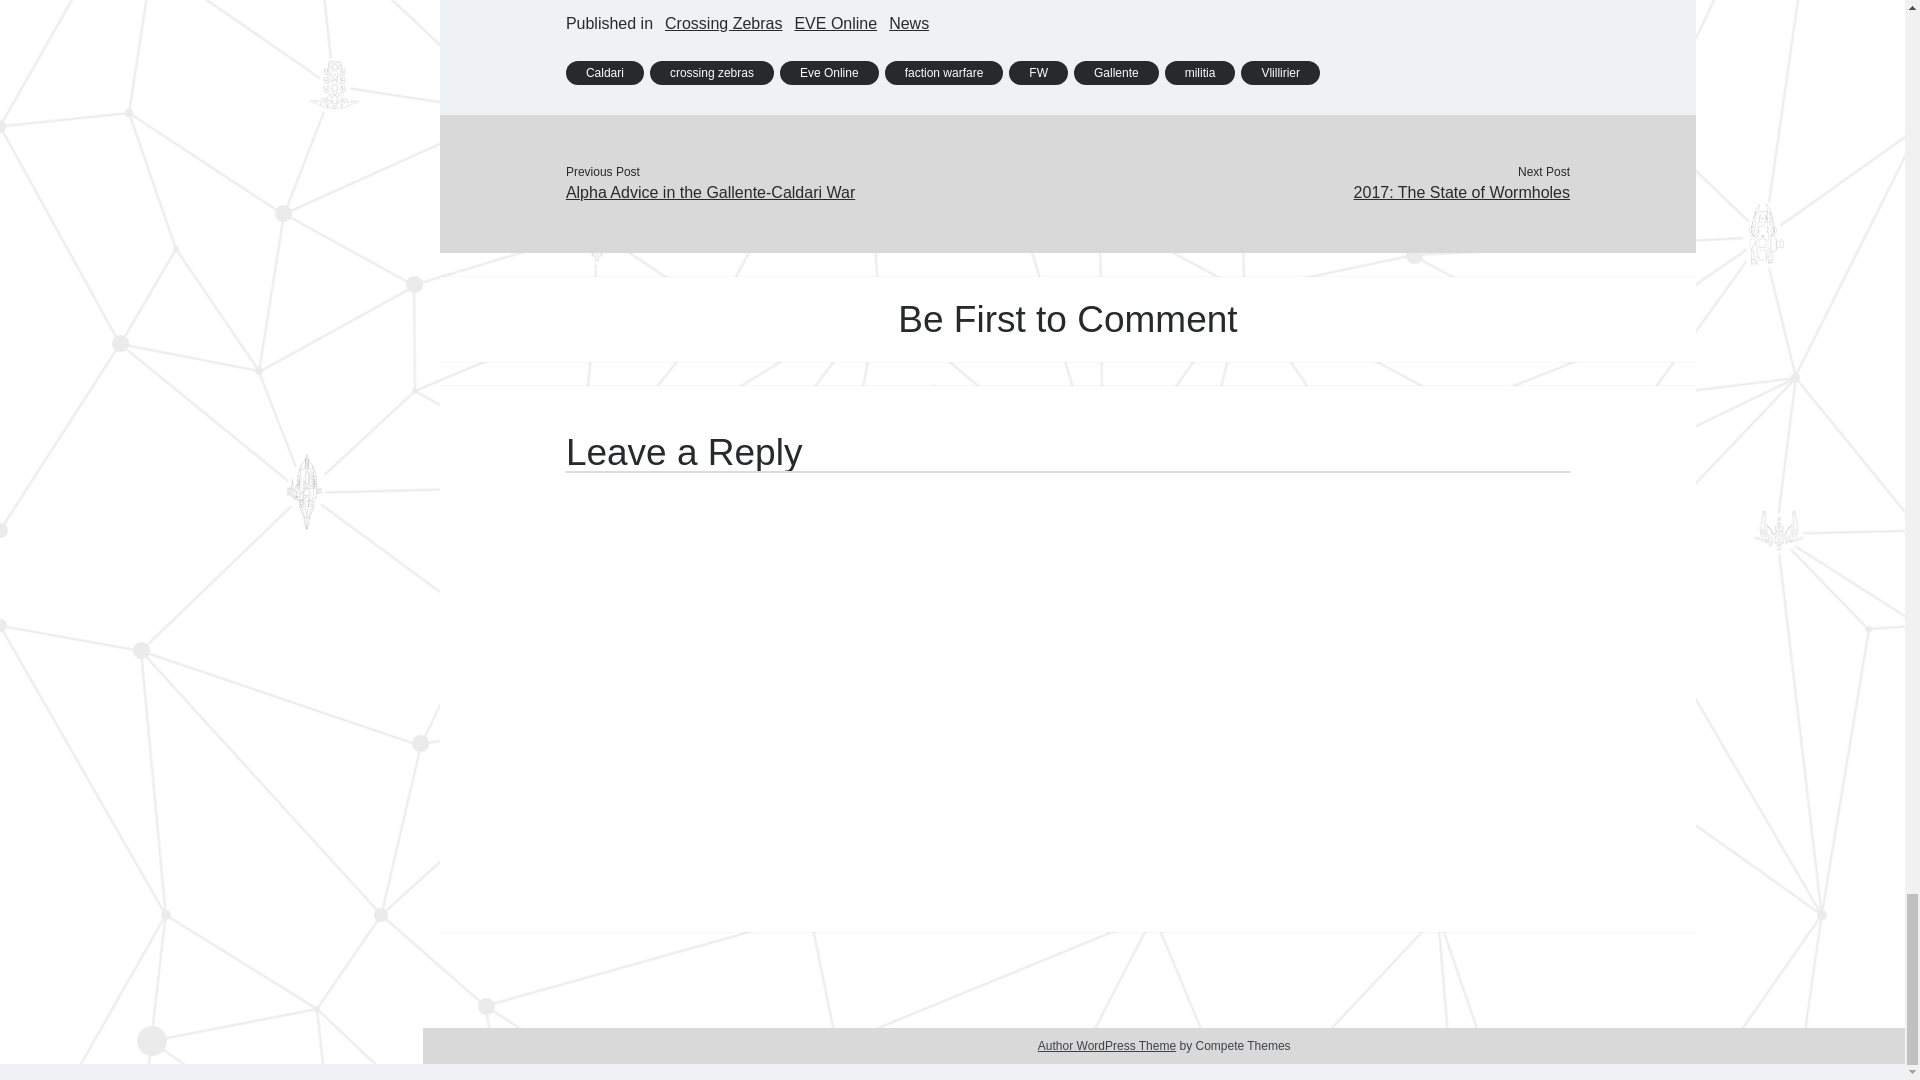  I want to click on View all posts tagged faction warfare, so click(944, 72).